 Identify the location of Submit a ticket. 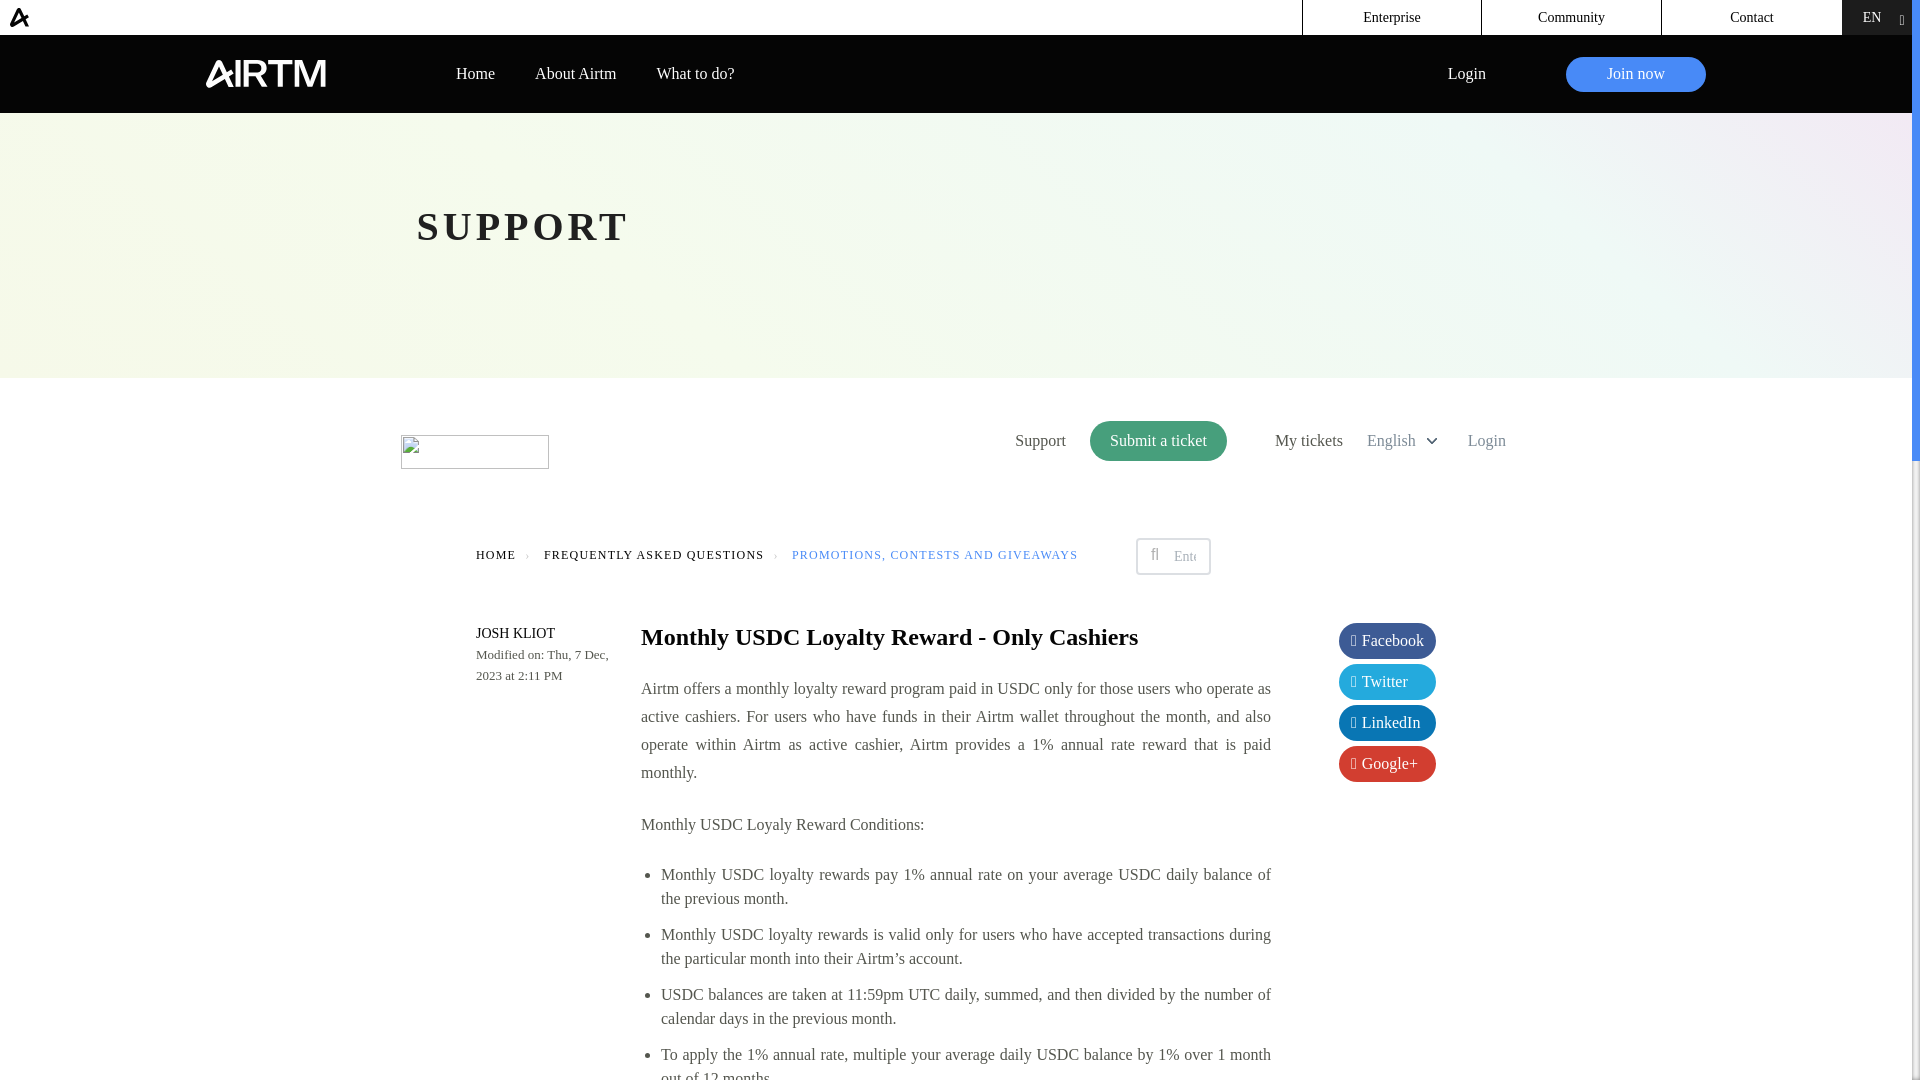
(1158, 440).